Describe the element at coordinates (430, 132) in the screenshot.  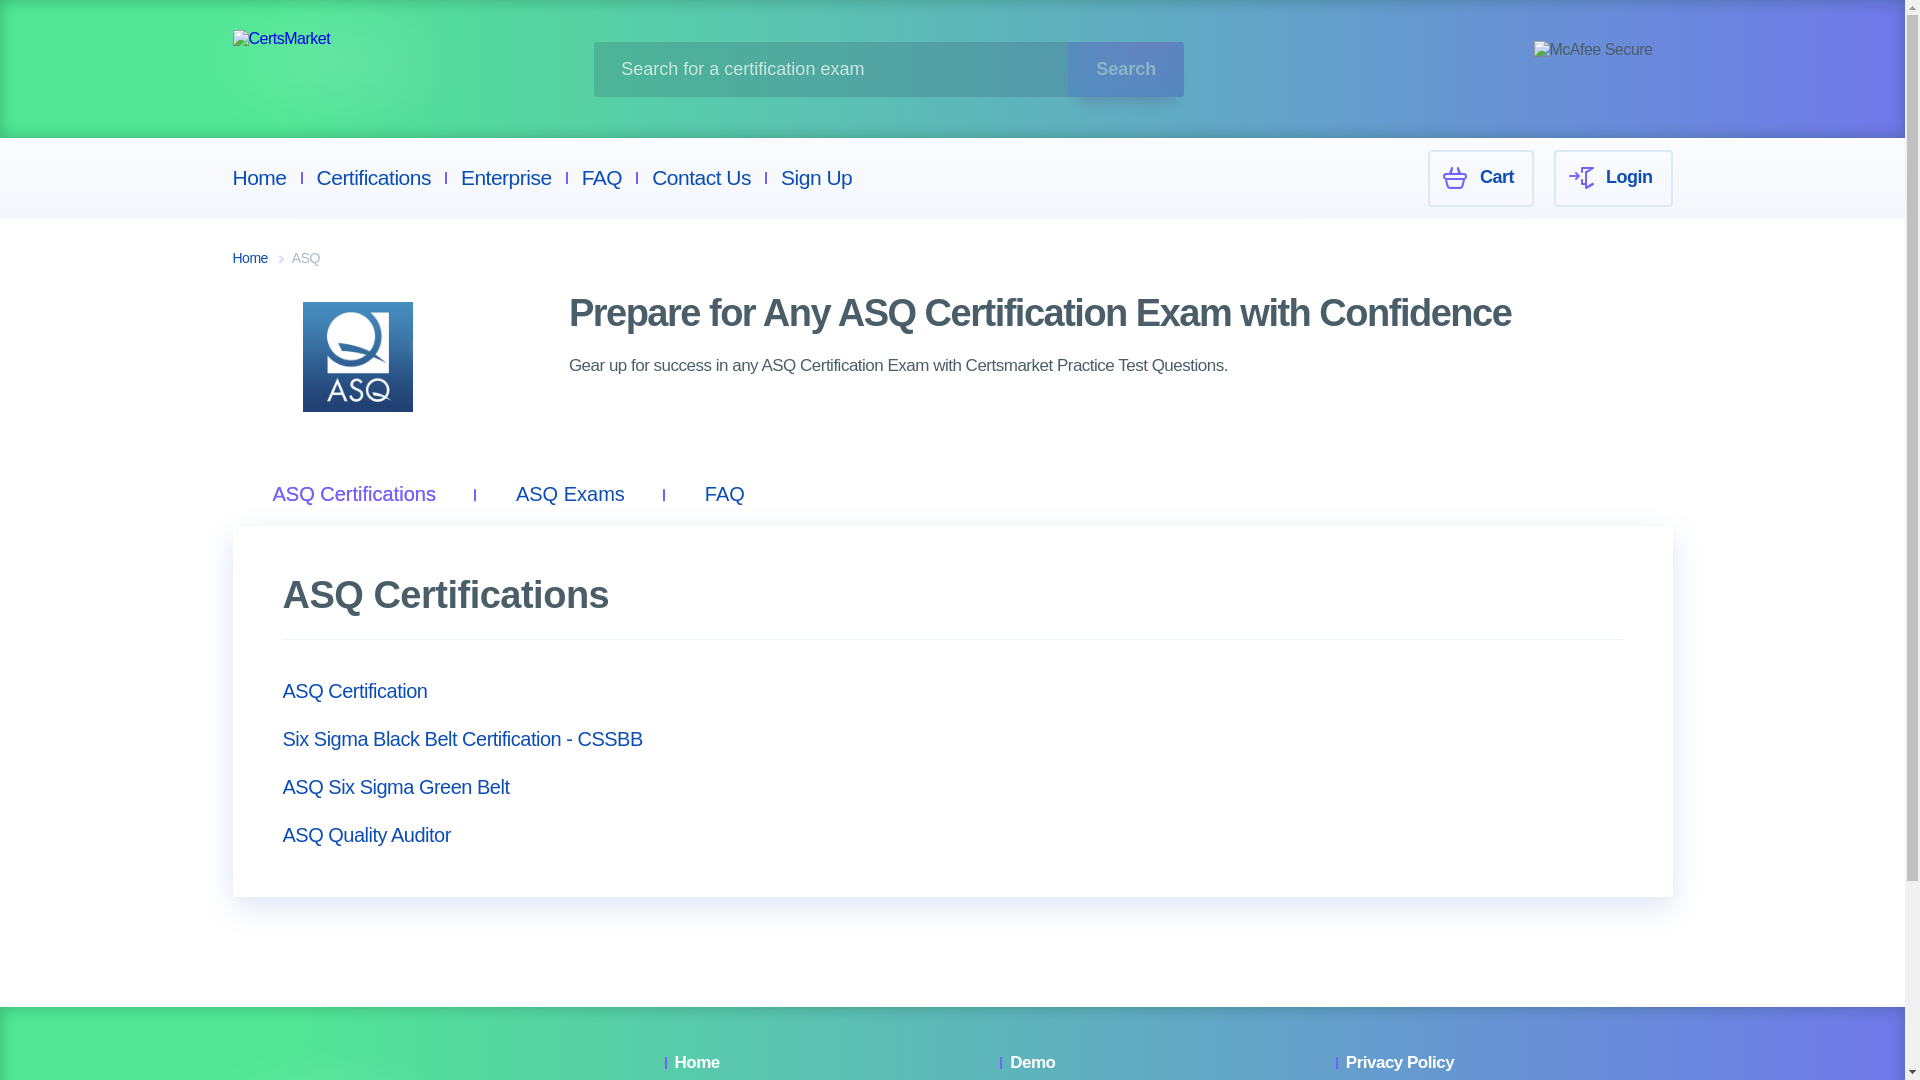
I see `VMware` at that location.